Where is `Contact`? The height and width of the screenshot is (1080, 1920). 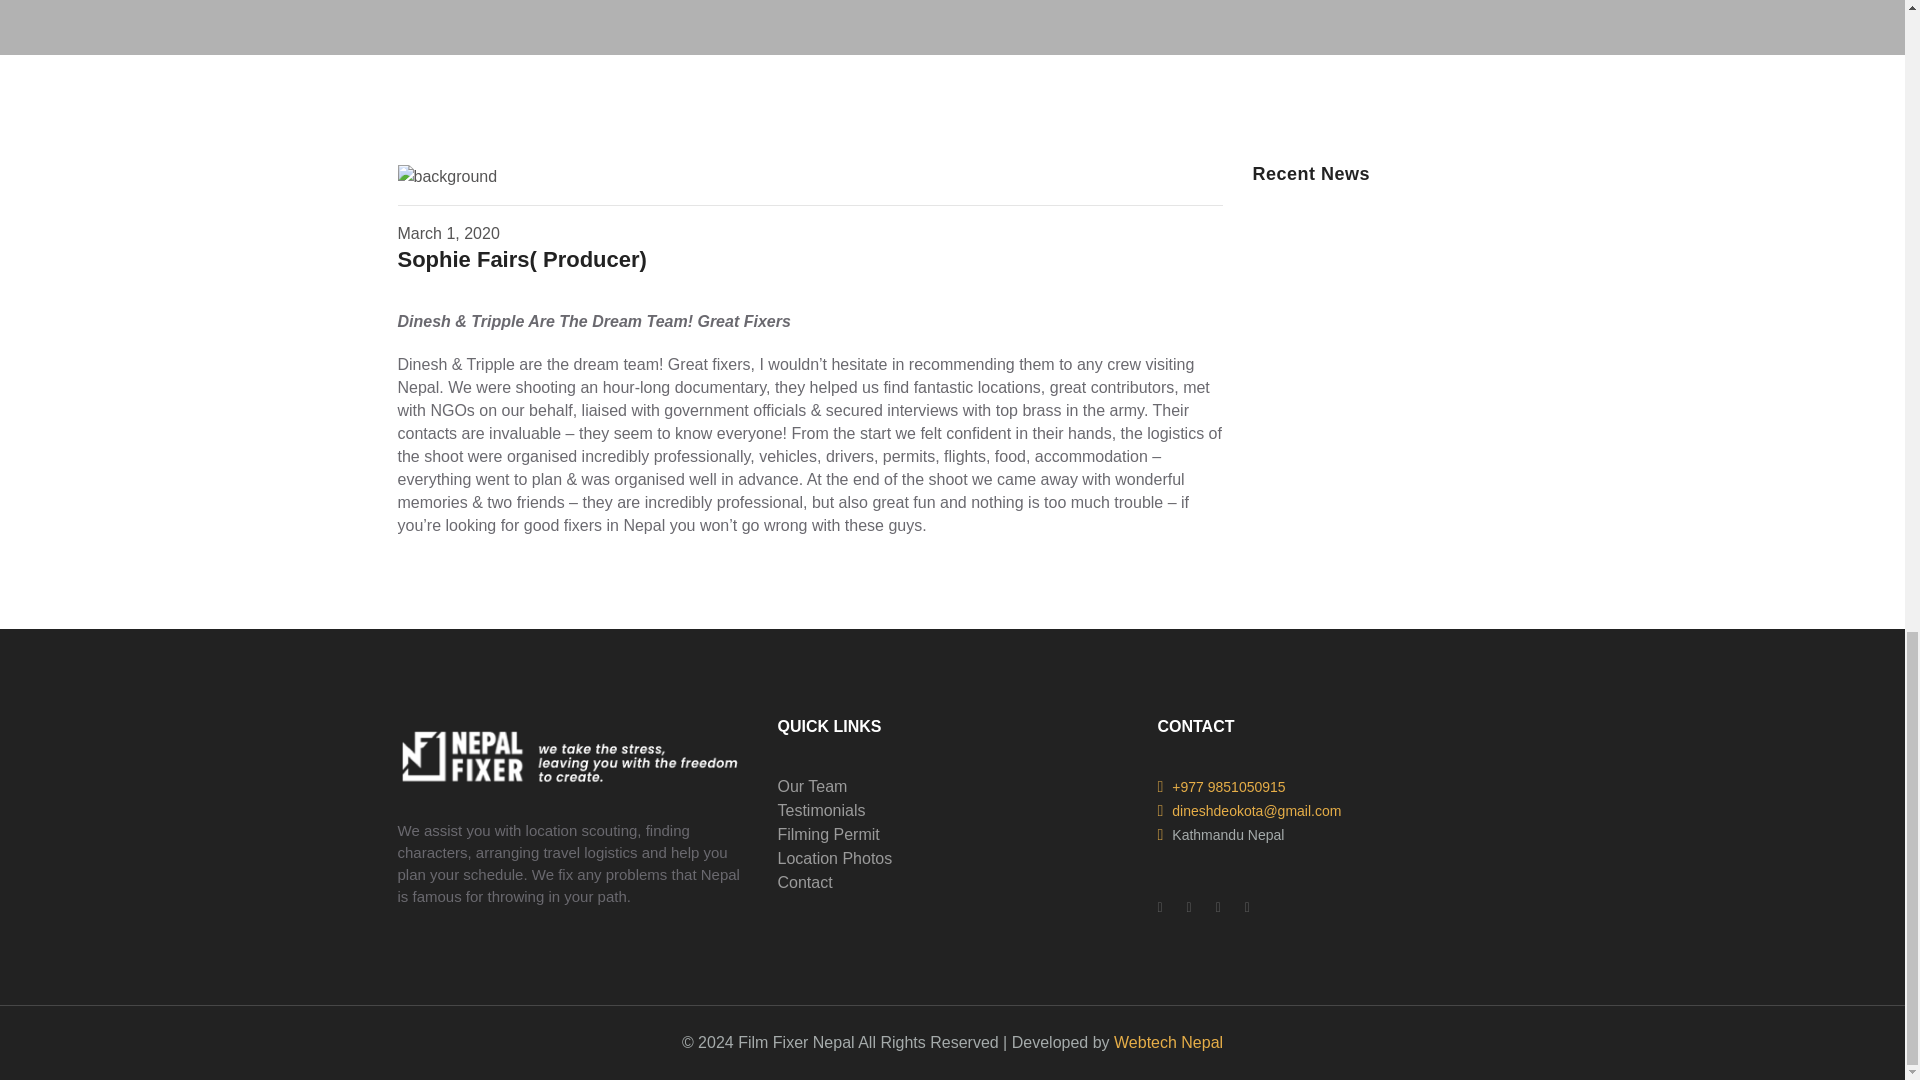
Contact is located at coordinates (804, 882).